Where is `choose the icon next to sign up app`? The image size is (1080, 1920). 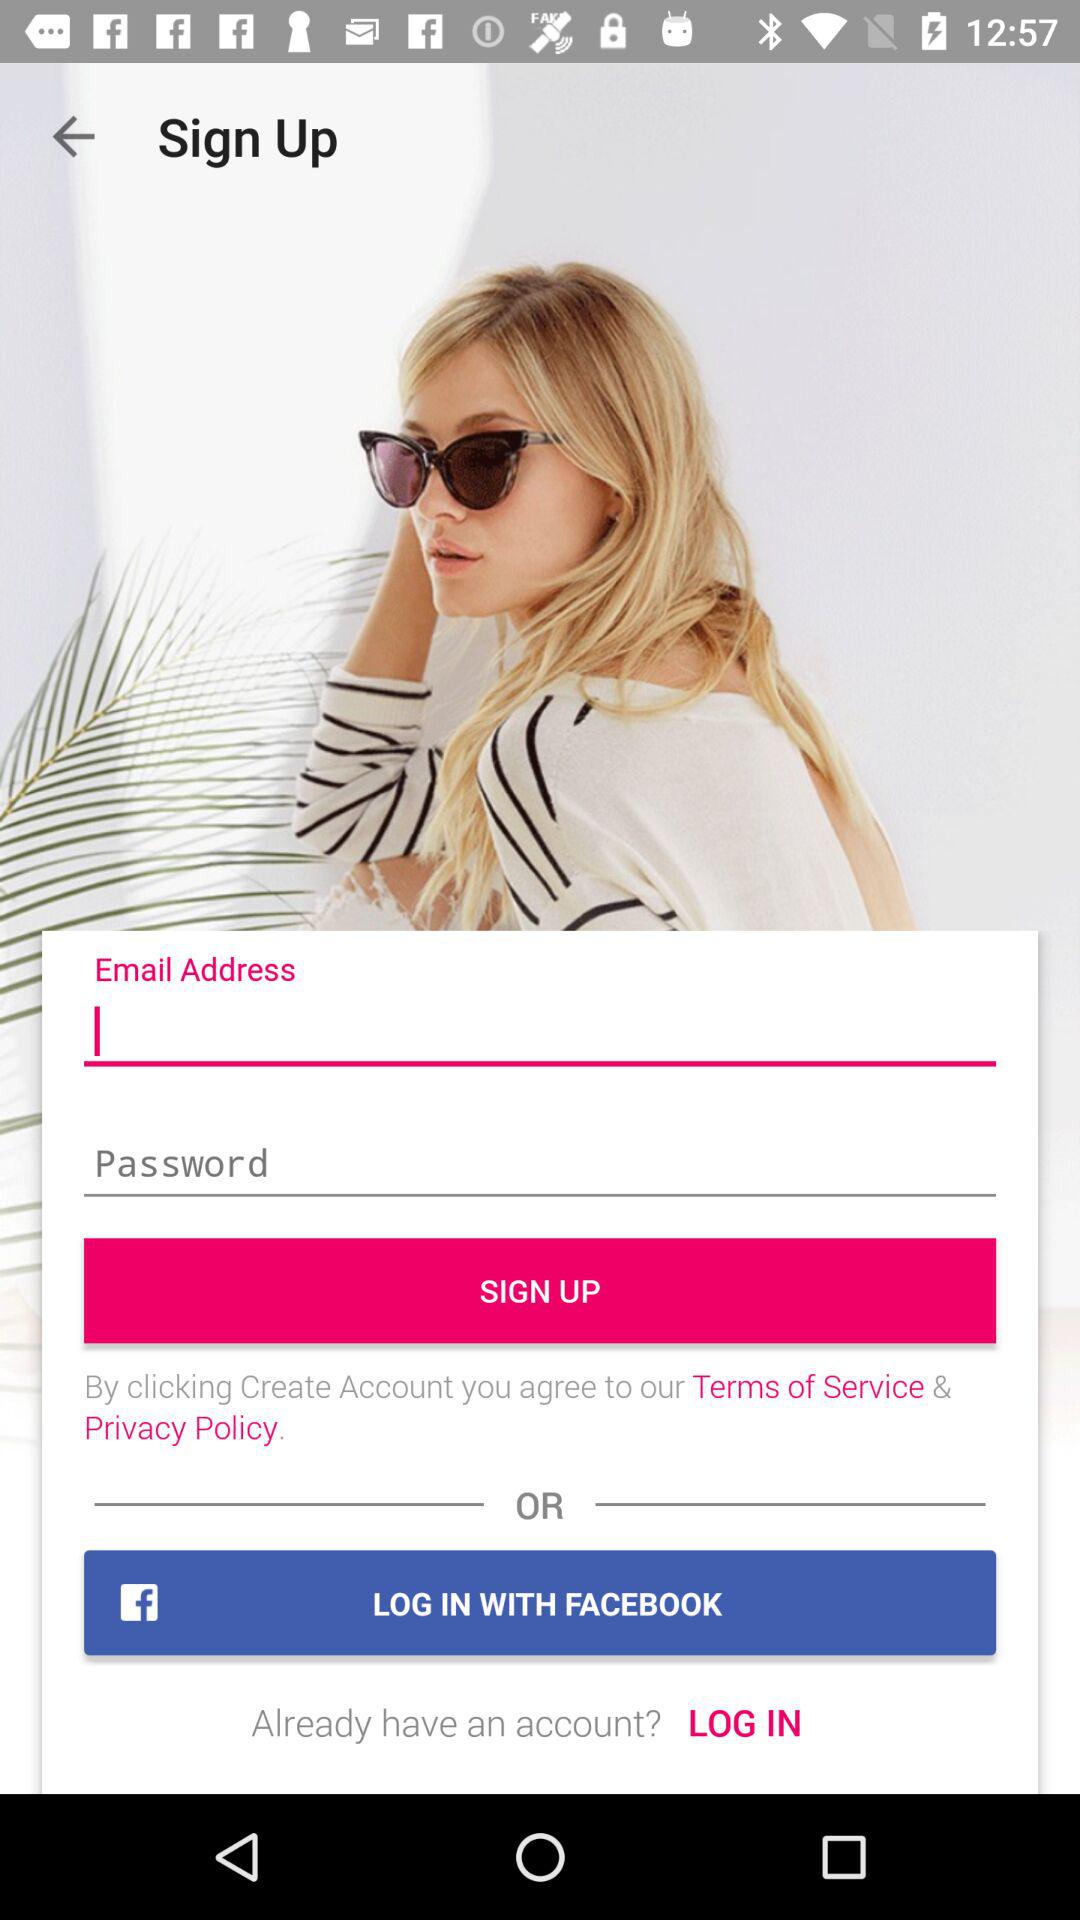
choose the icon next to sign up app is located at coordinates (73, 136).